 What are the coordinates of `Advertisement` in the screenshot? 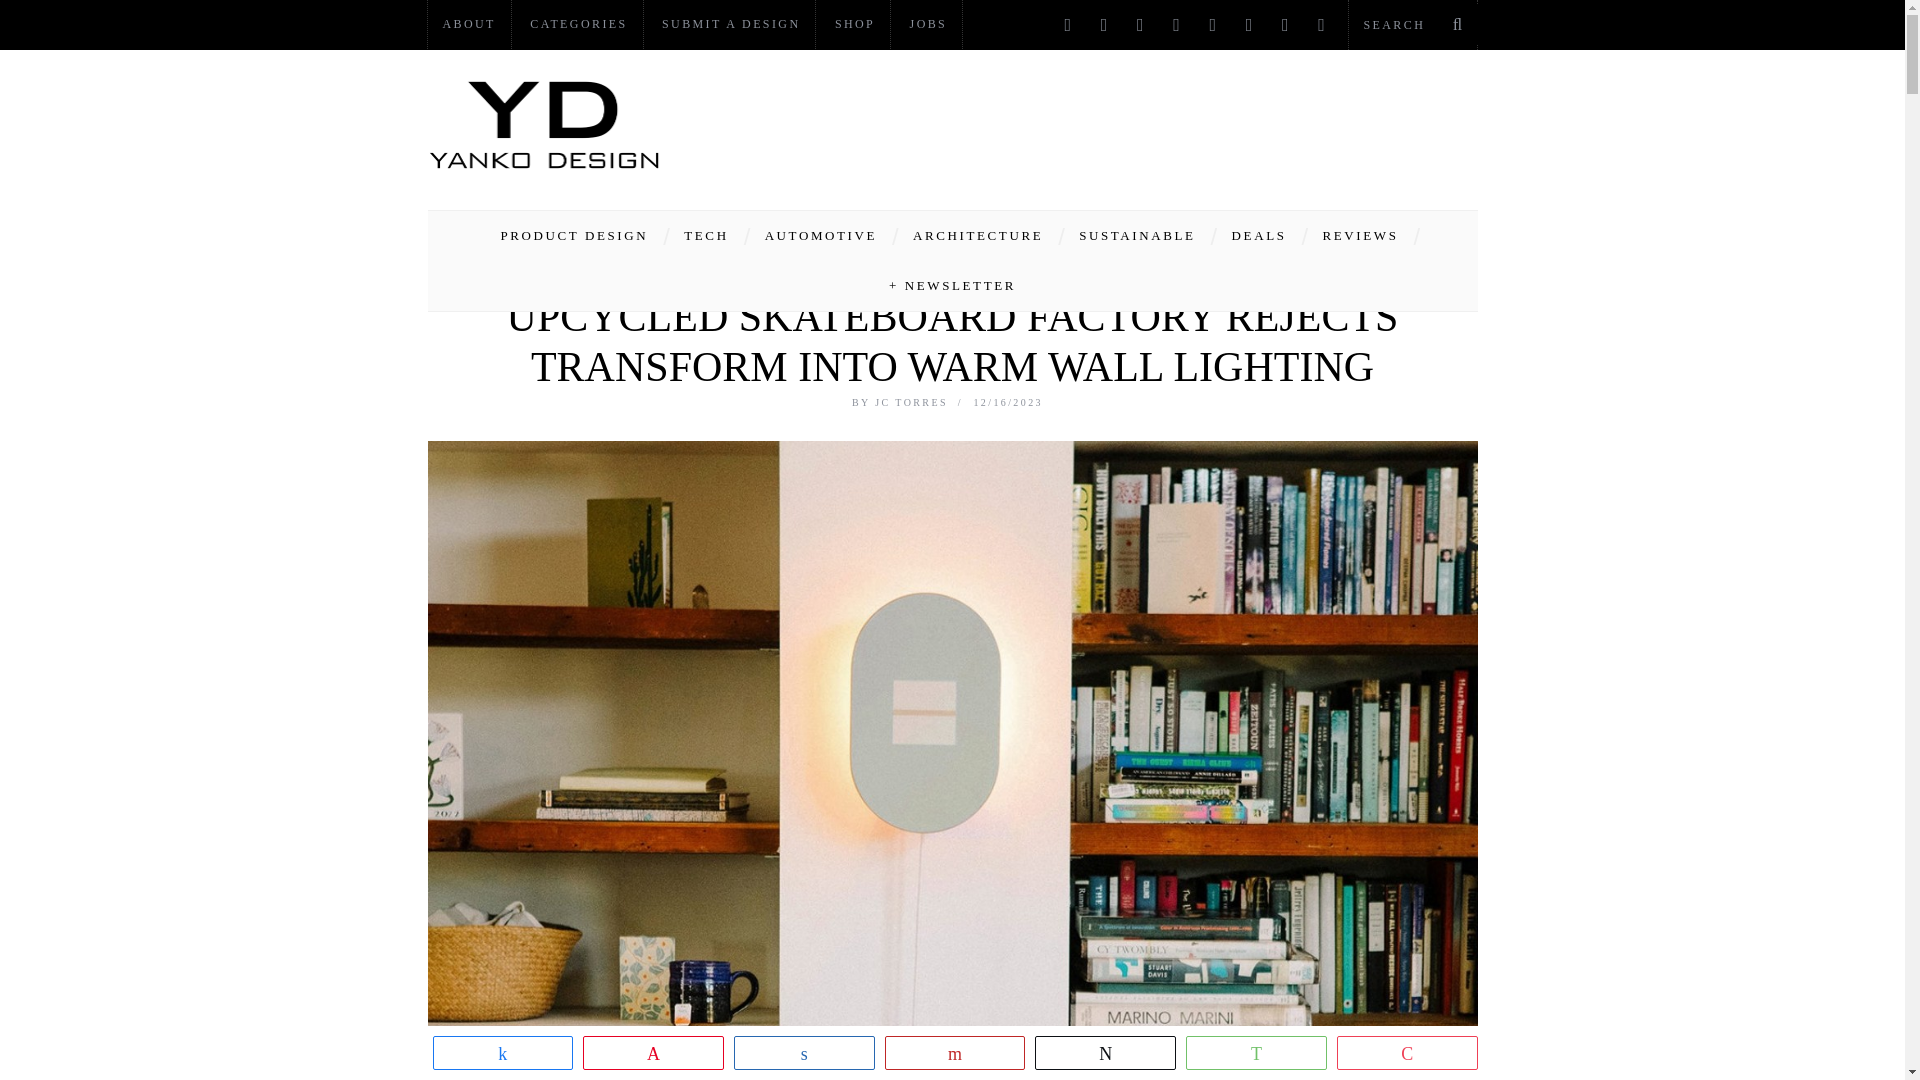 It's located at (1114, 124).